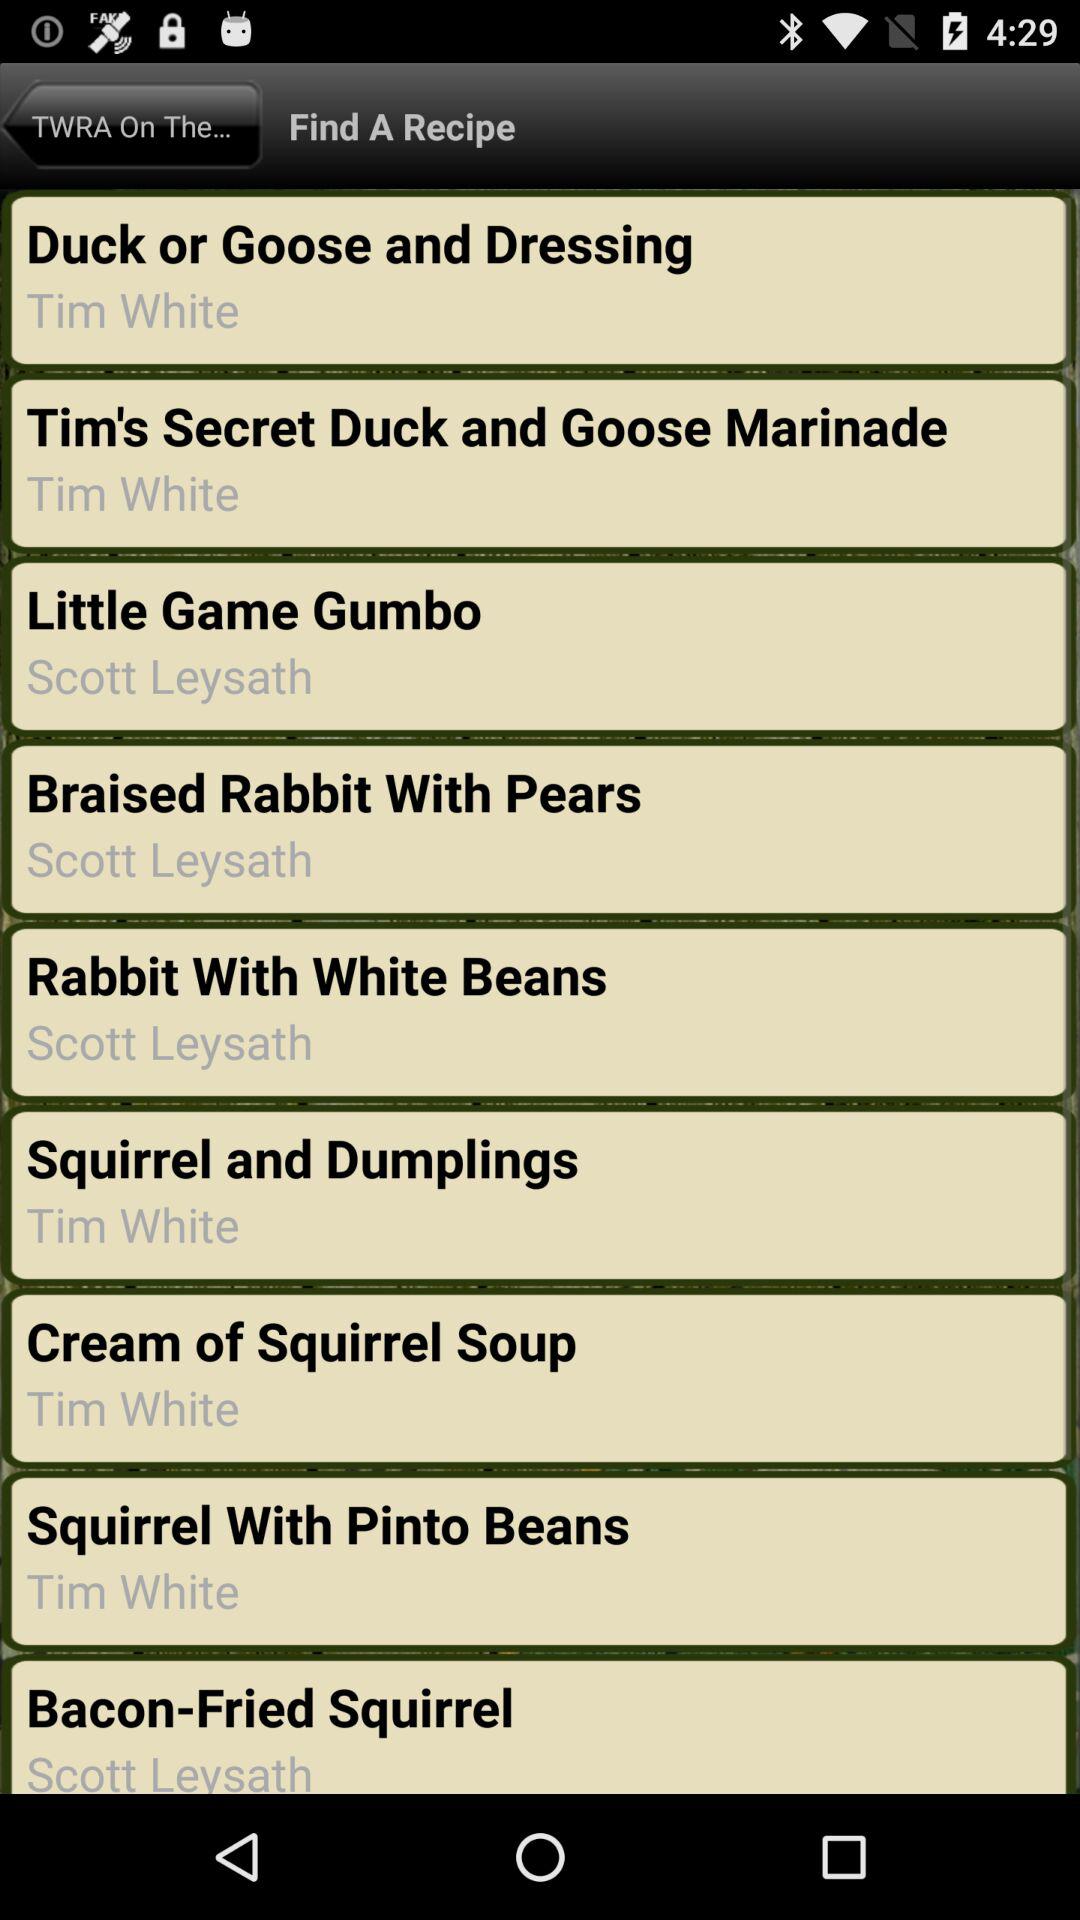 This screenshot has width=1080, height=1920. Describe the element at coordinates (131, 125) in the screenshot. I see `turn on twra on the app` at that location.